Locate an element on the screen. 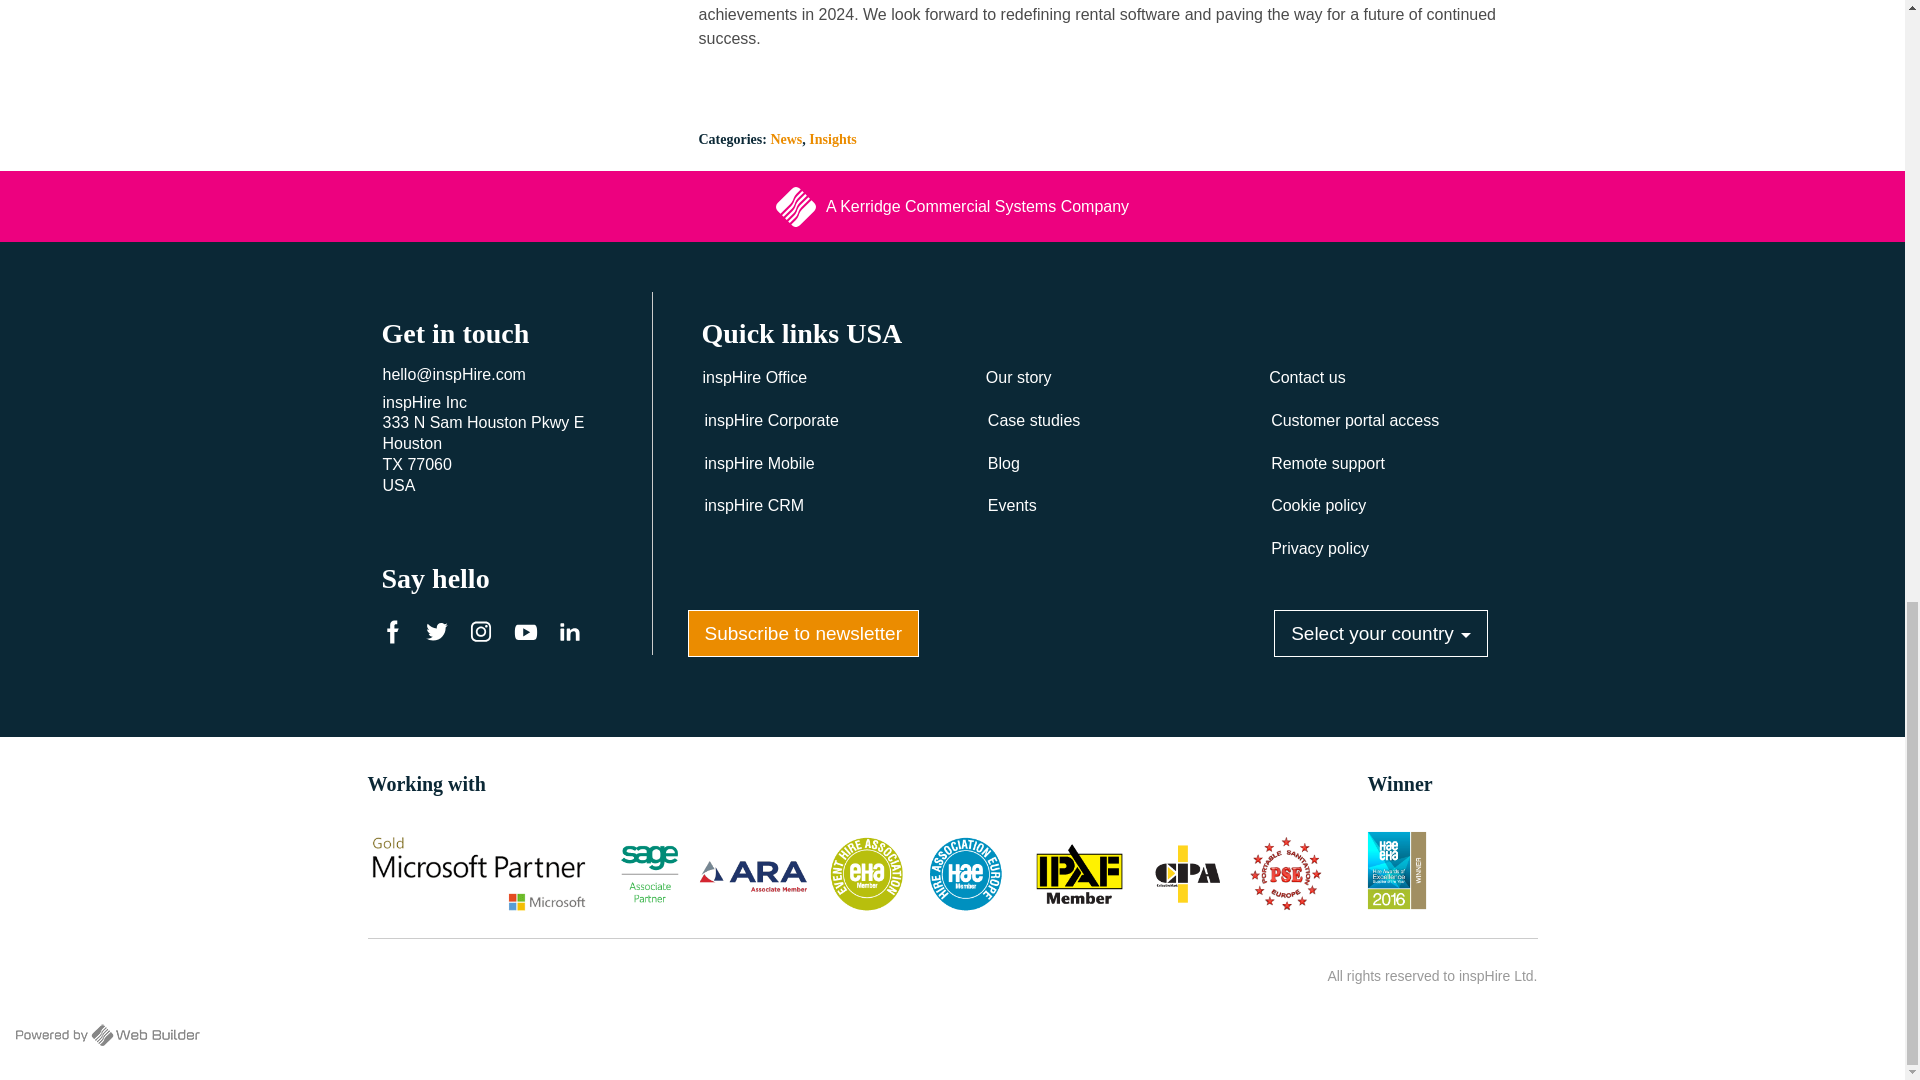 Image resolution: width=1920 pixels, height=1080 pixels. Follow Us on Instagram is located at coordinates (486, 635).